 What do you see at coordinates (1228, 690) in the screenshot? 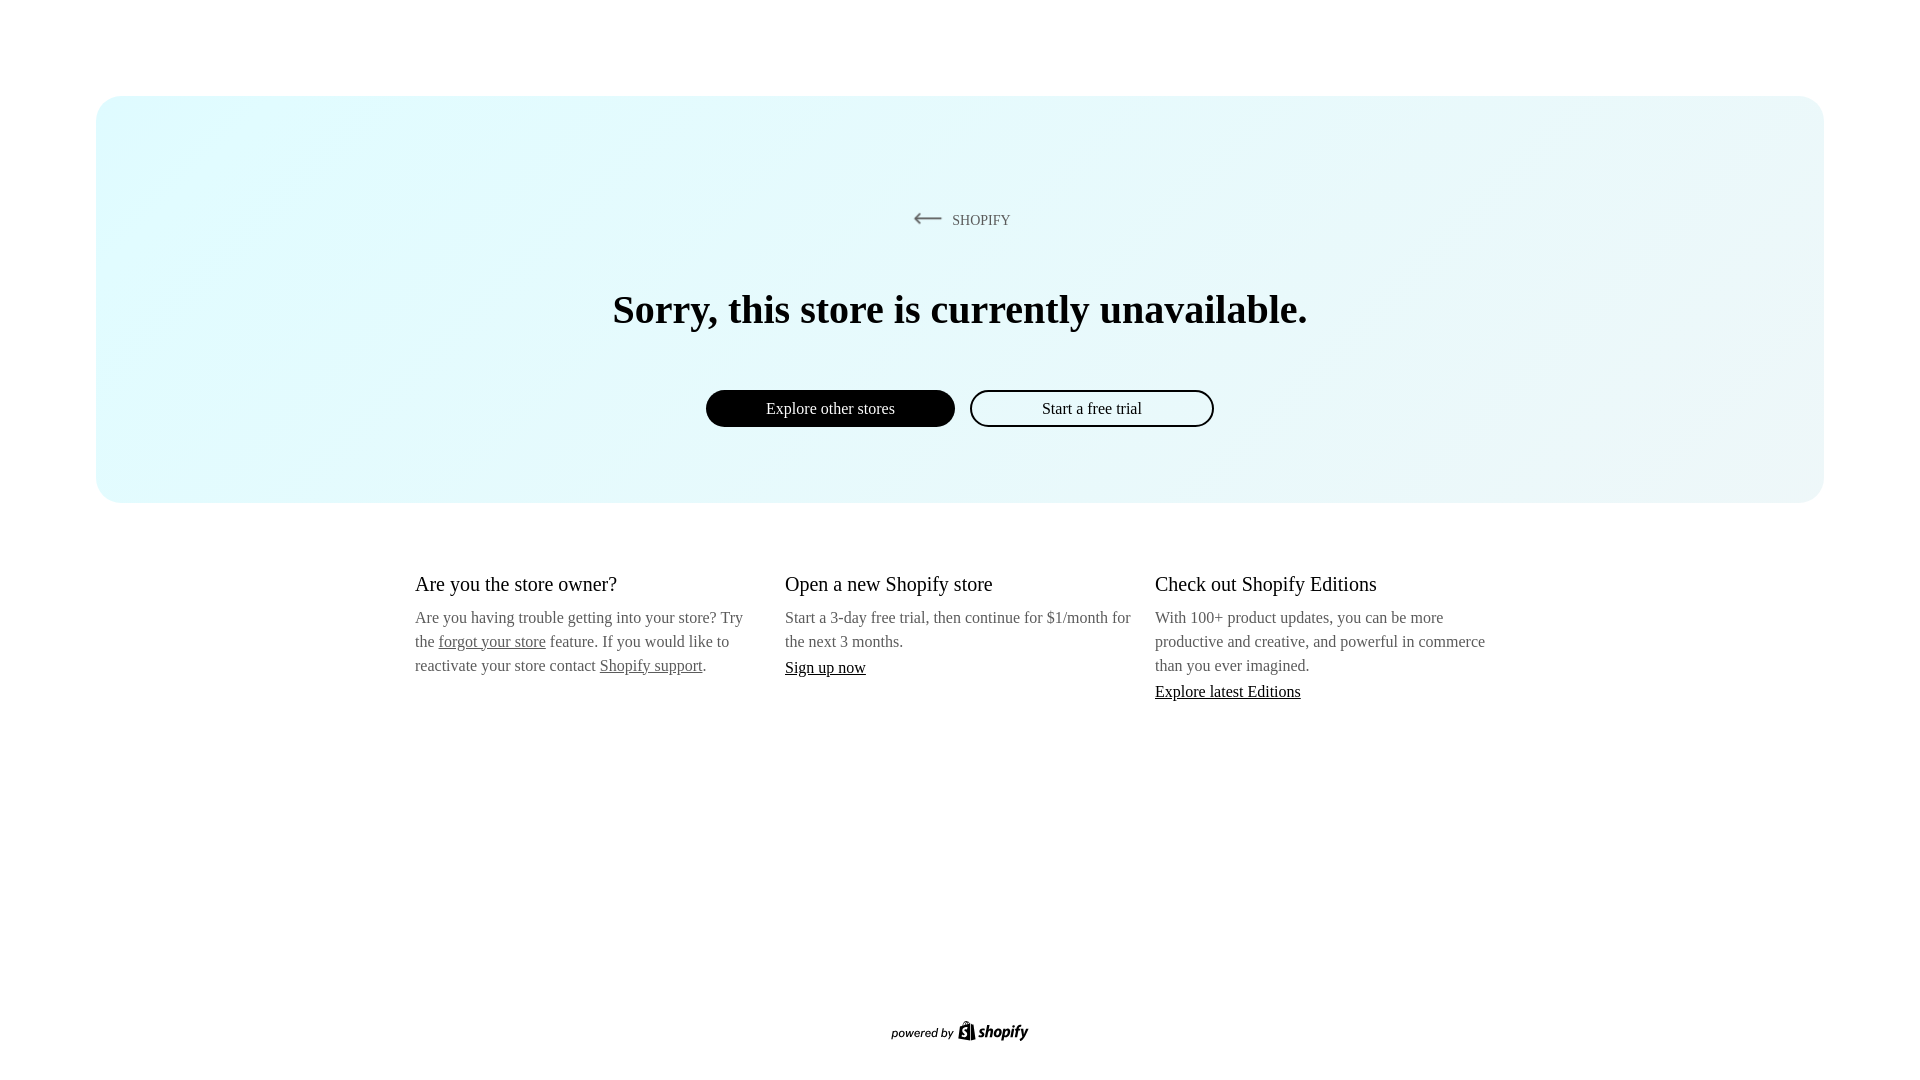
I see `Explore latest Editions` at bounding box center [1228, 690].